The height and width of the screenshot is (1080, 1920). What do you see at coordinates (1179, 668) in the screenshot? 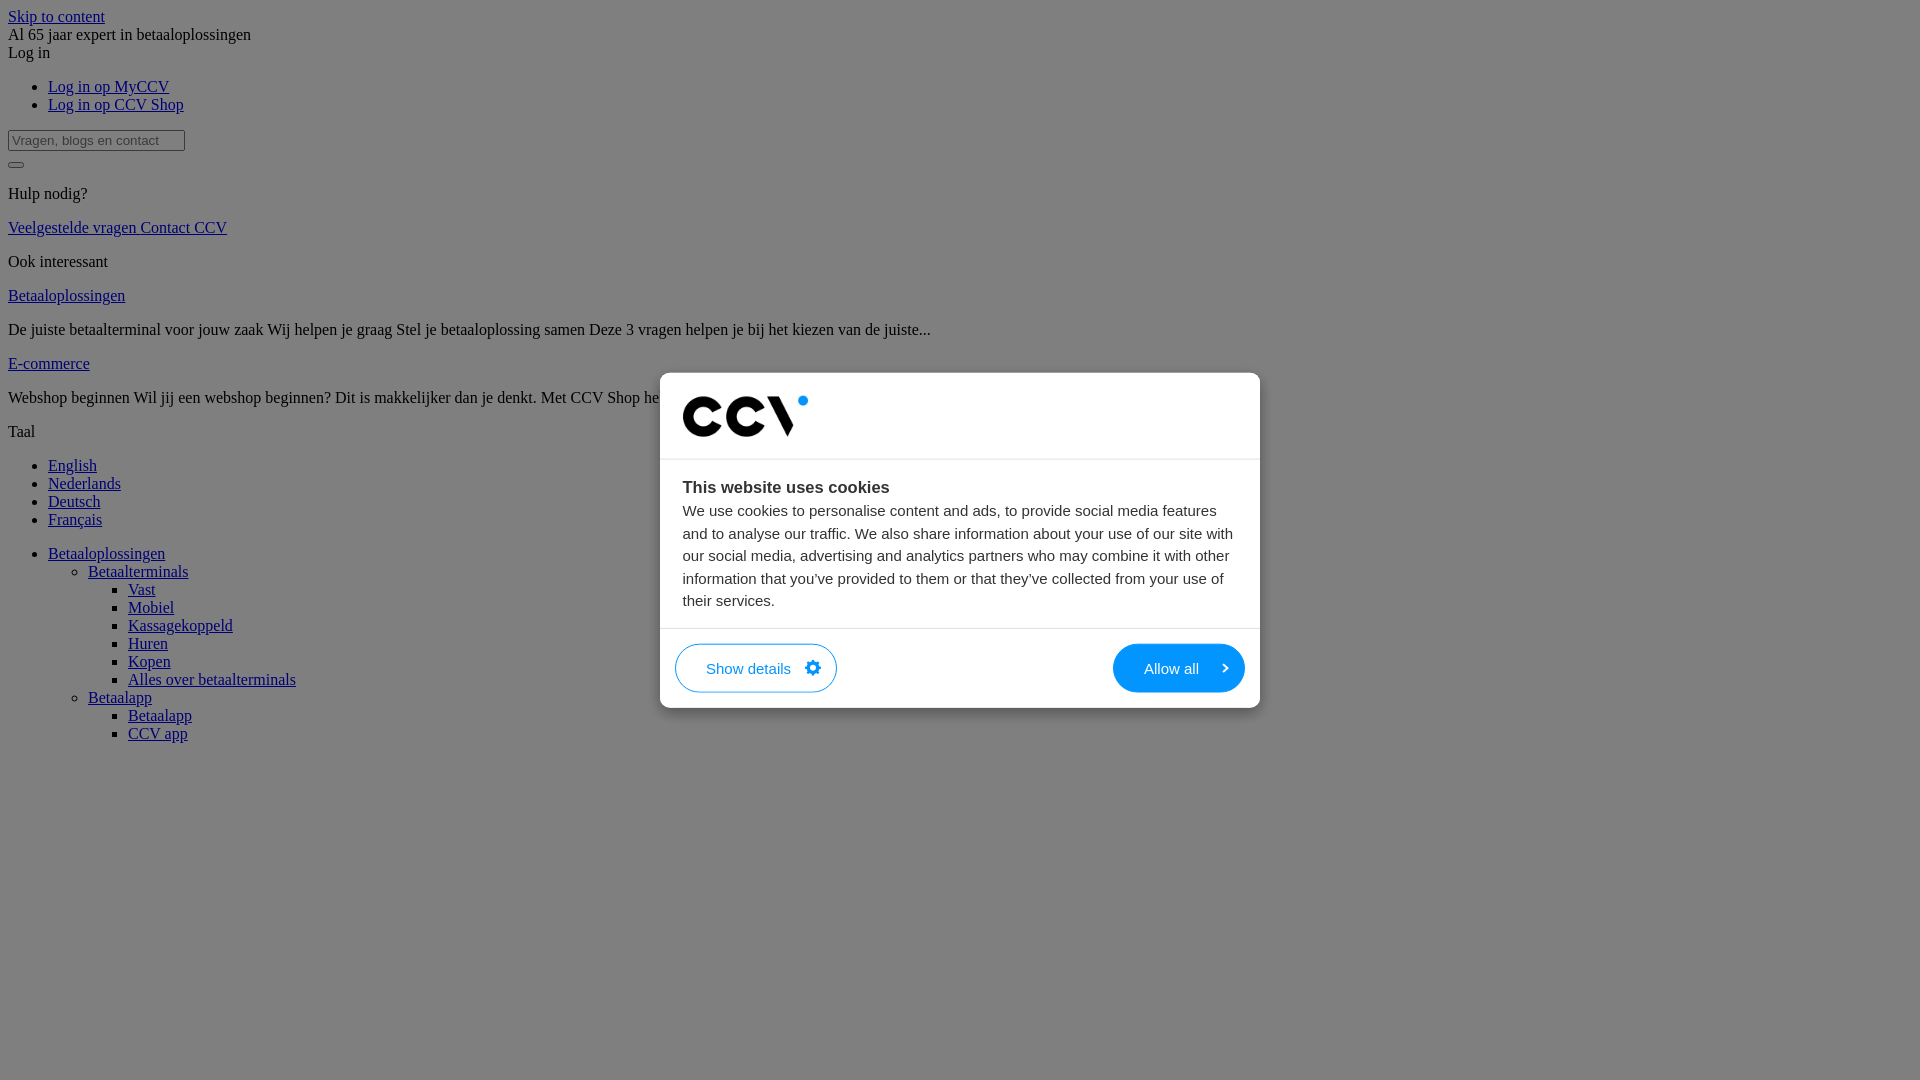
I see `Allow all` at bounding box center [1179, 668].